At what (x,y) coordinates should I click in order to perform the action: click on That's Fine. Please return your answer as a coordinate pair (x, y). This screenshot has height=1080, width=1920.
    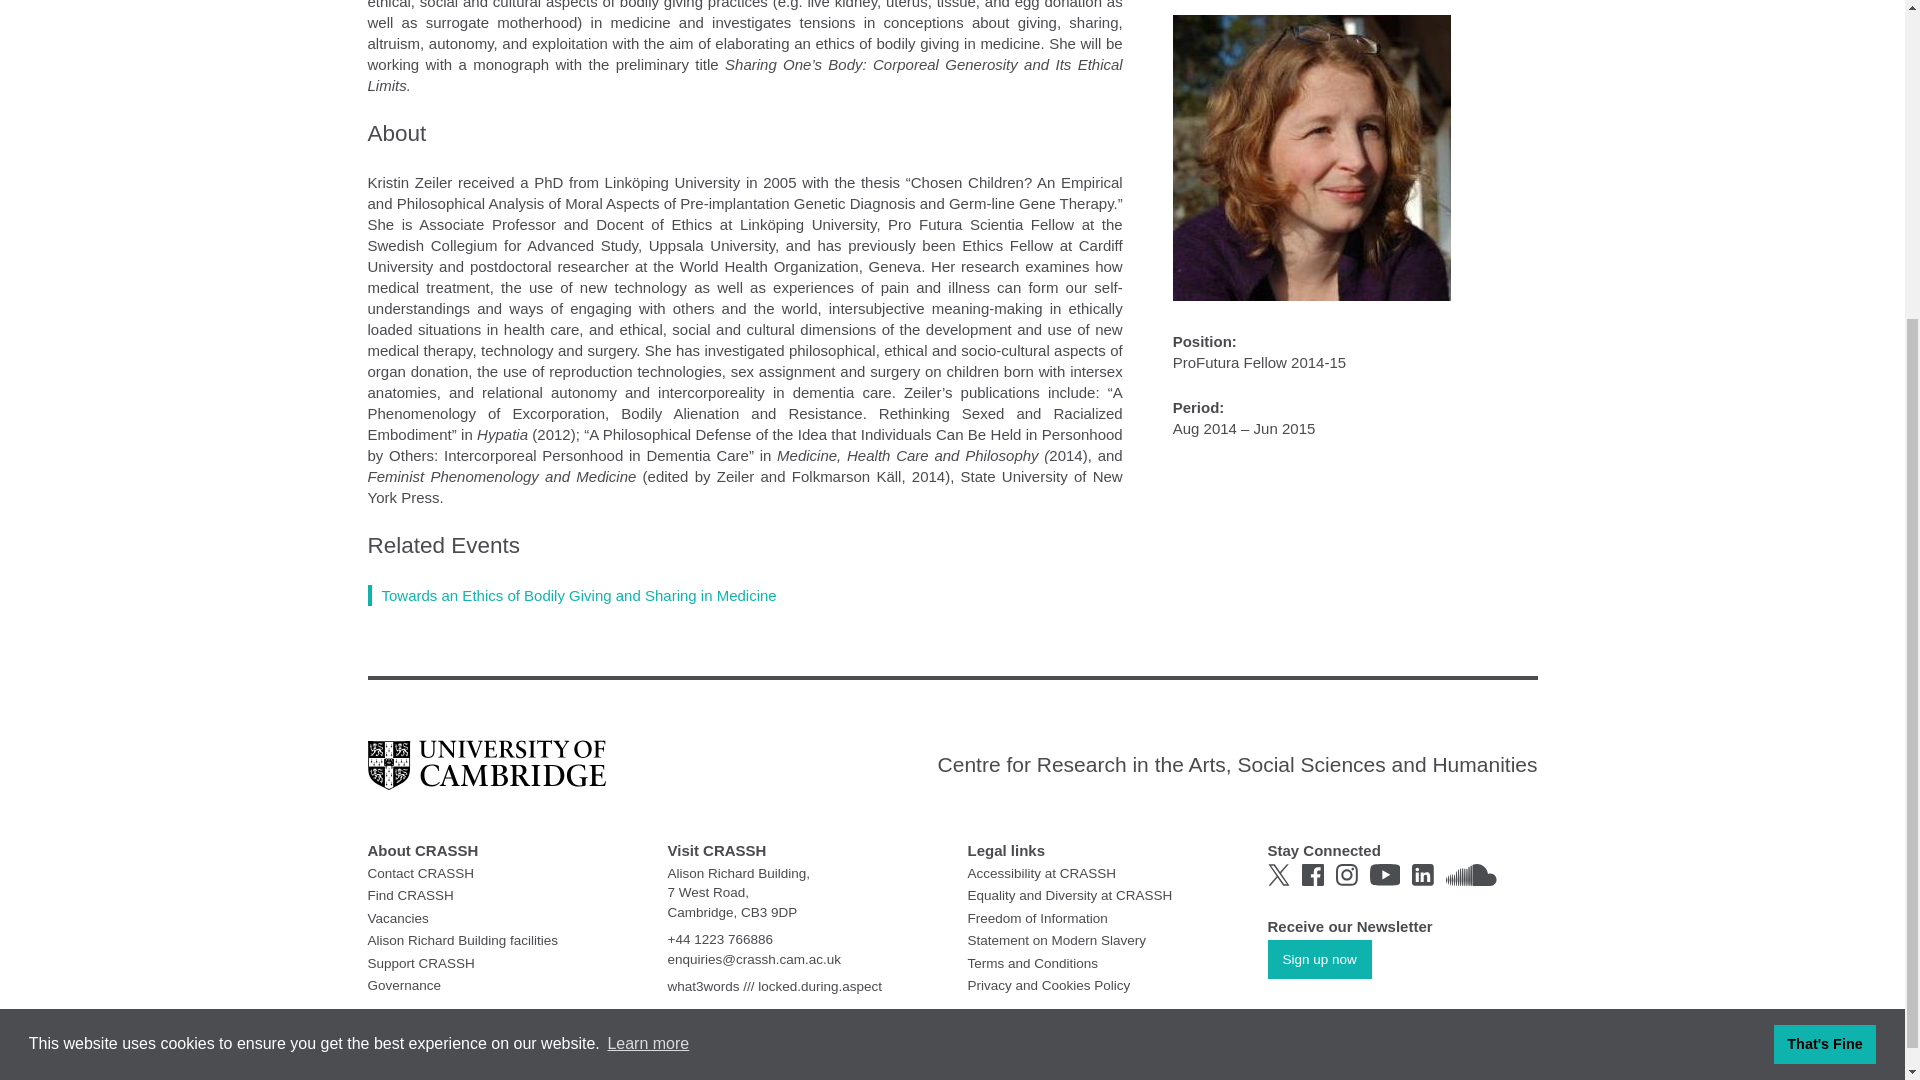
    Looking at the image, I should click on (1824, 594).